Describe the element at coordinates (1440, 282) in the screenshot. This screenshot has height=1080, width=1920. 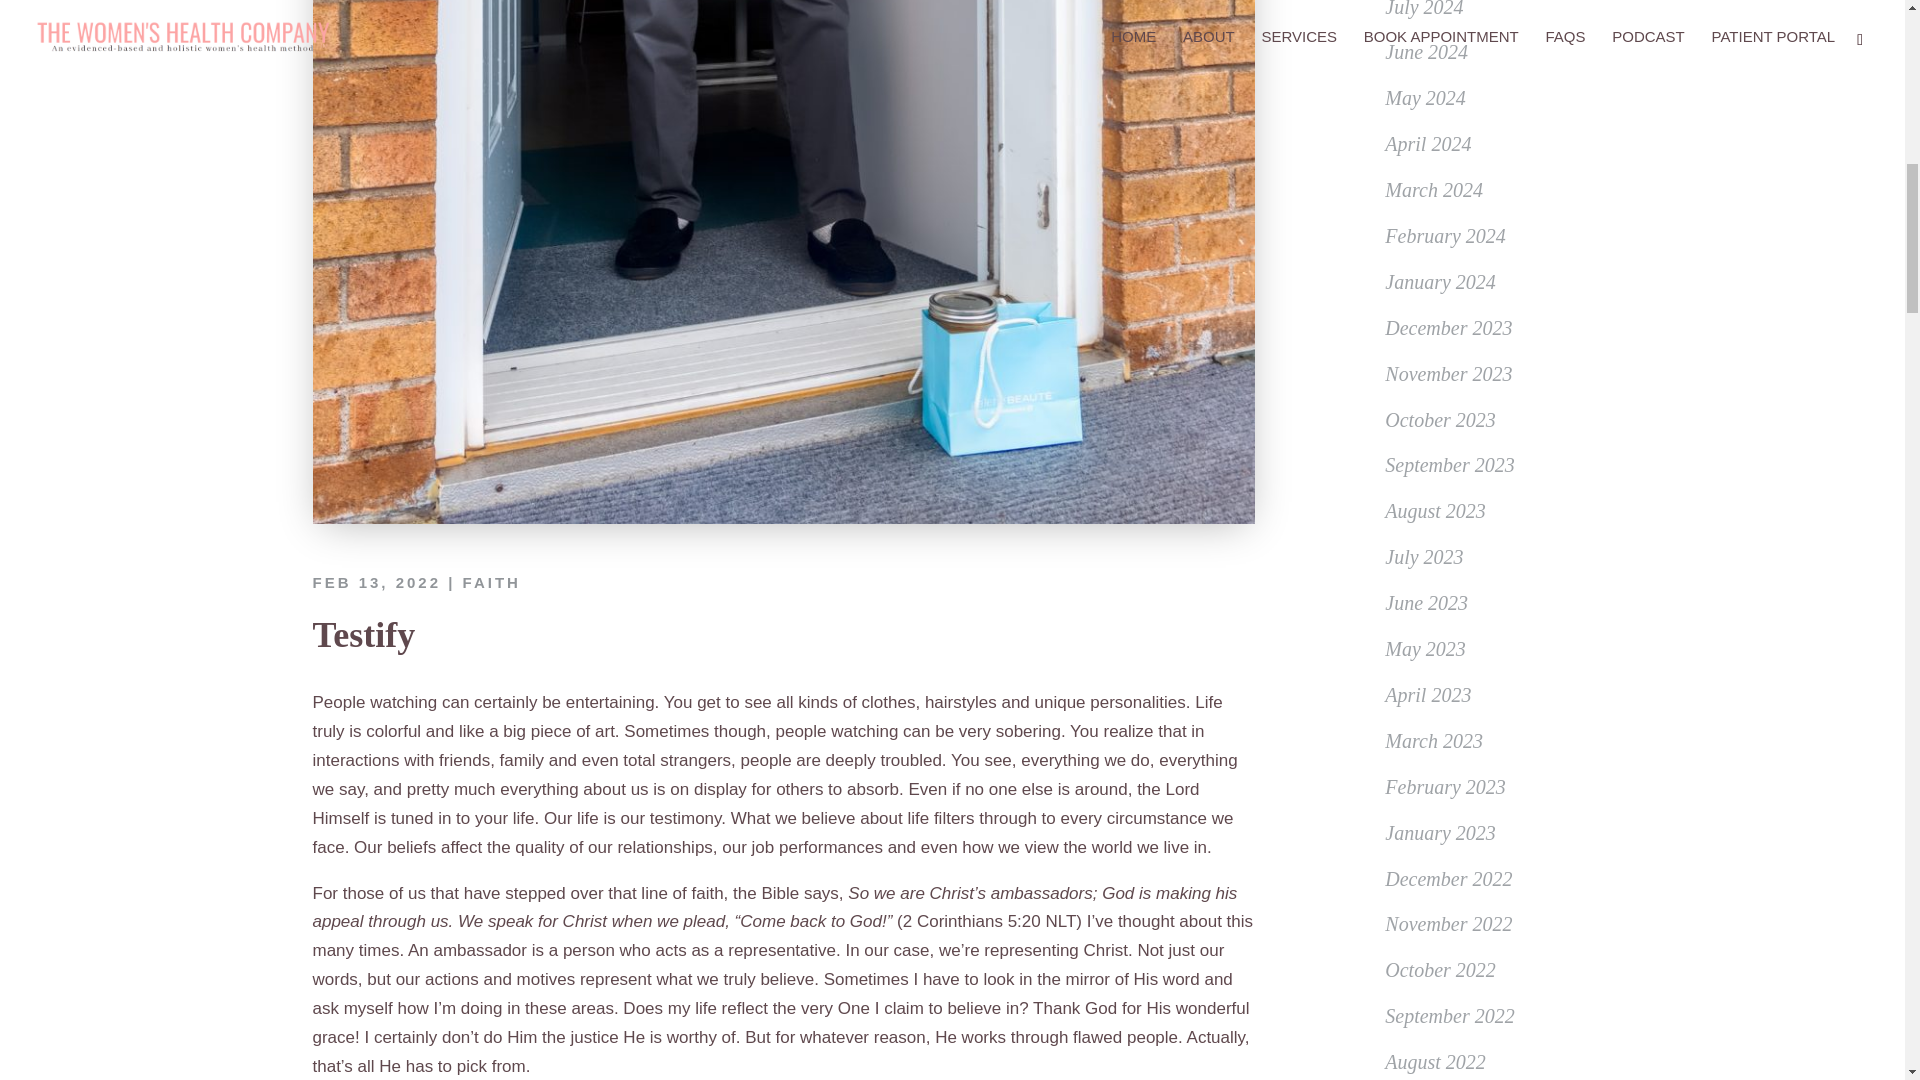
I see `January 2024` at that location.